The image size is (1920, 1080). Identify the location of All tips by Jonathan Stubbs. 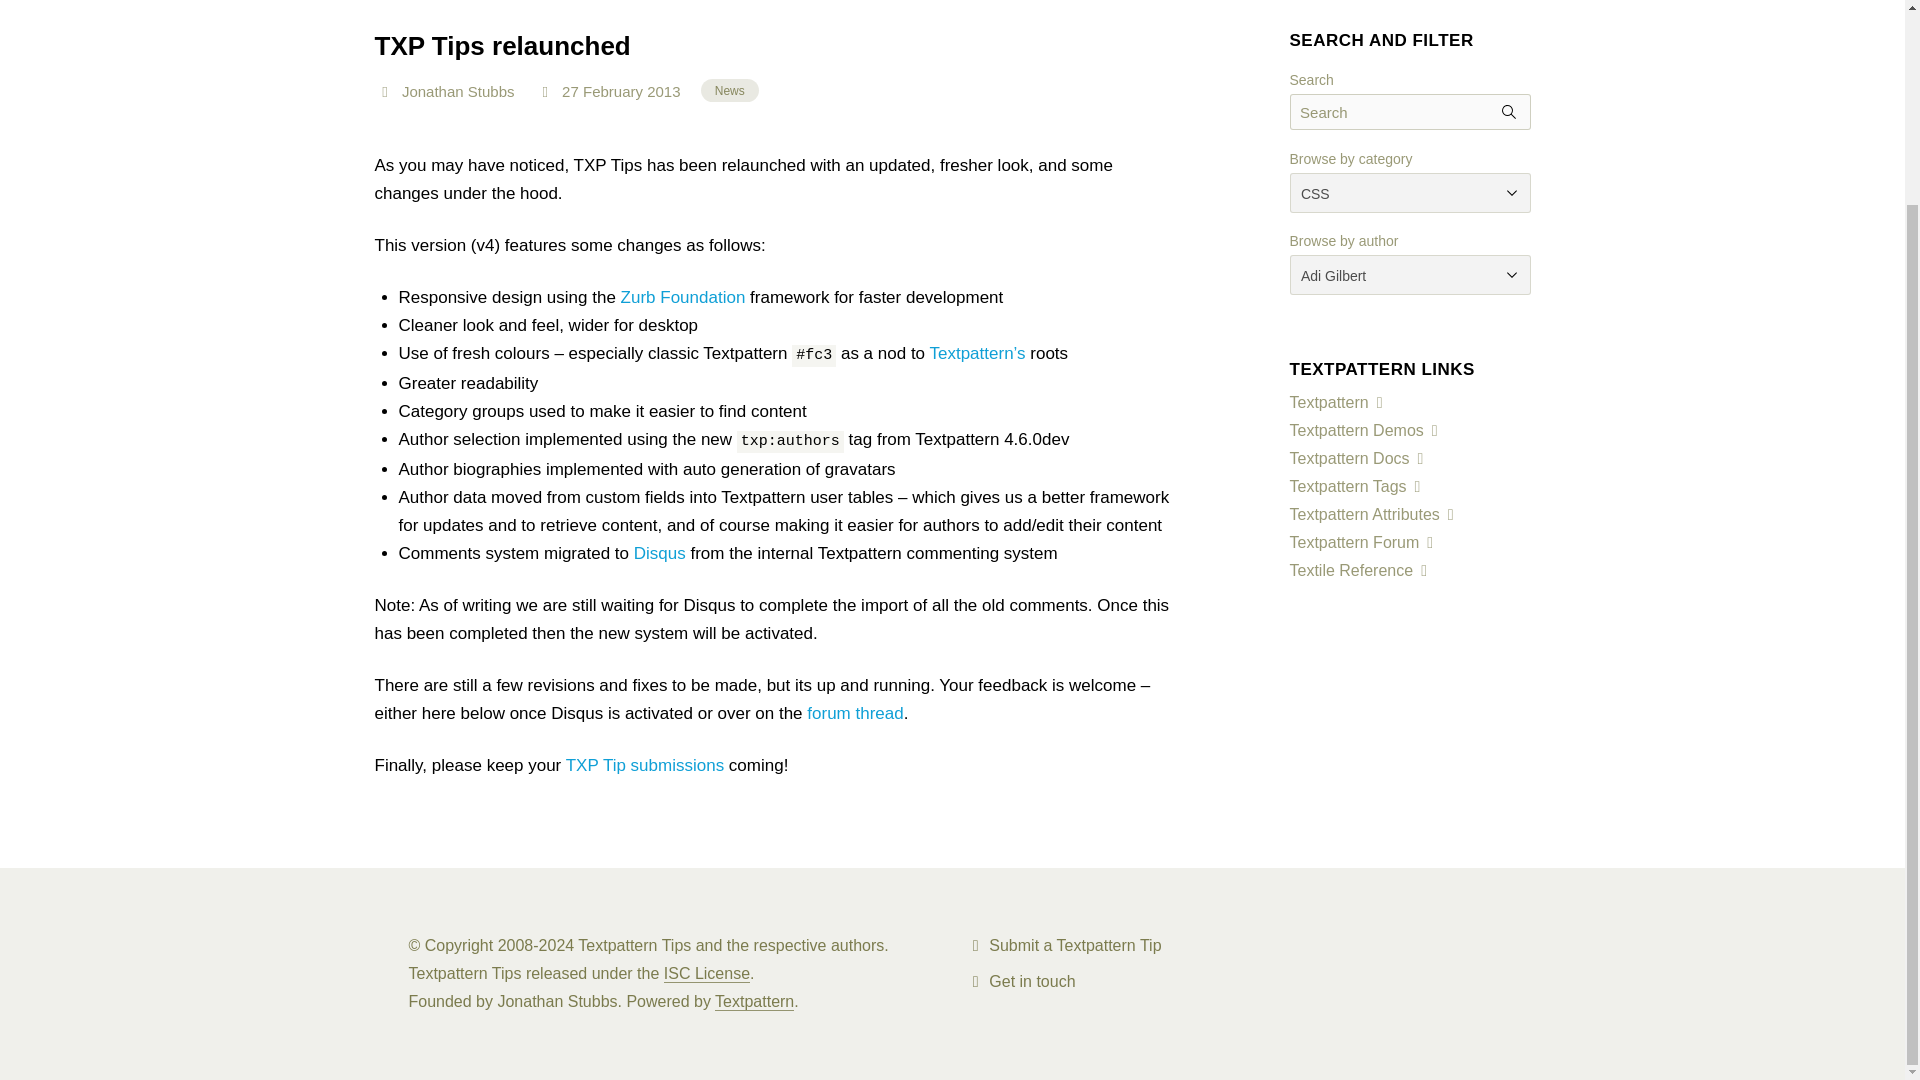
(466, 87).